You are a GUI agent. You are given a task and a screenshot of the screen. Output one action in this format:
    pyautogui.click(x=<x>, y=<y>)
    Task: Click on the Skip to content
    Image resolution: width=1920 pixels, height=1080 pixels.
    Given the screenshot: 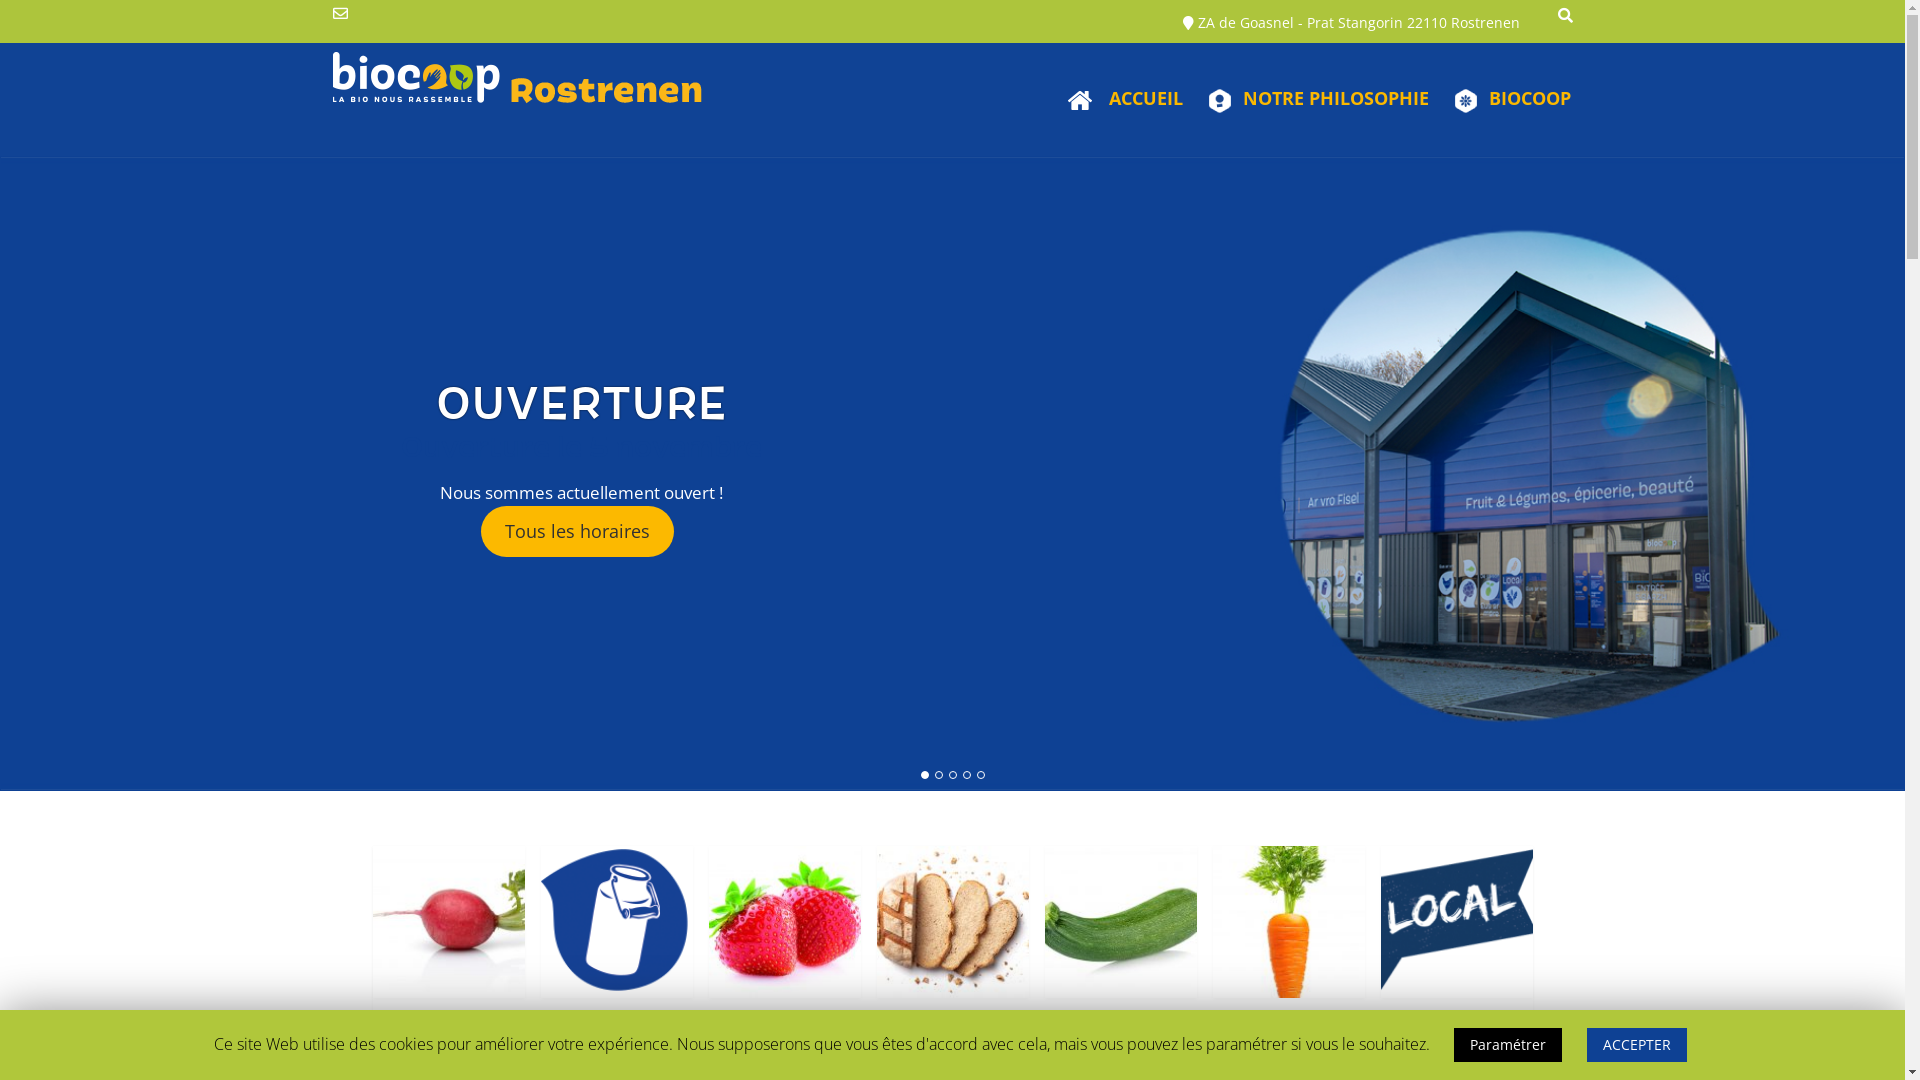 What is the action you would take?
    pyautogui.click(x=0, y=0)
    